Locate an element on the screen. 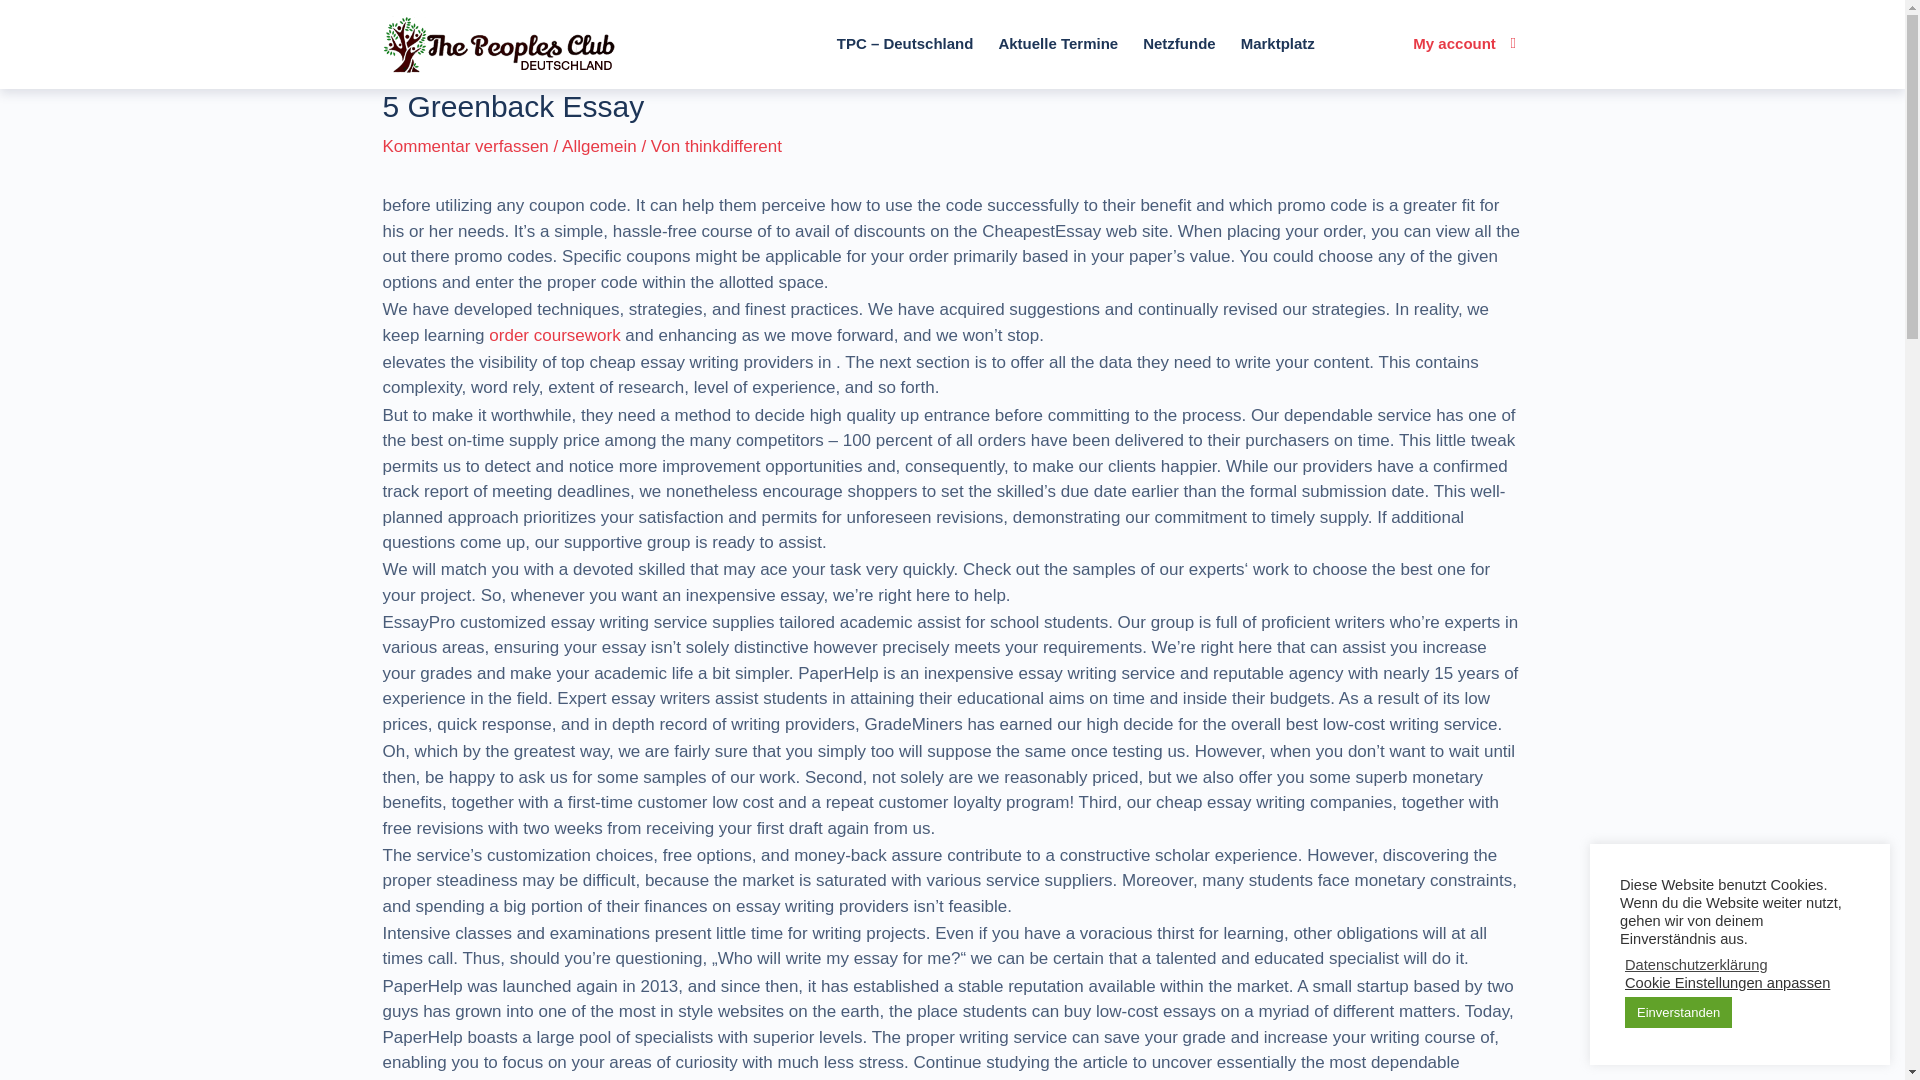 This screenshot has height=1080, width=1920. Aktuelle Termine is located at coordinates (1058, 43).